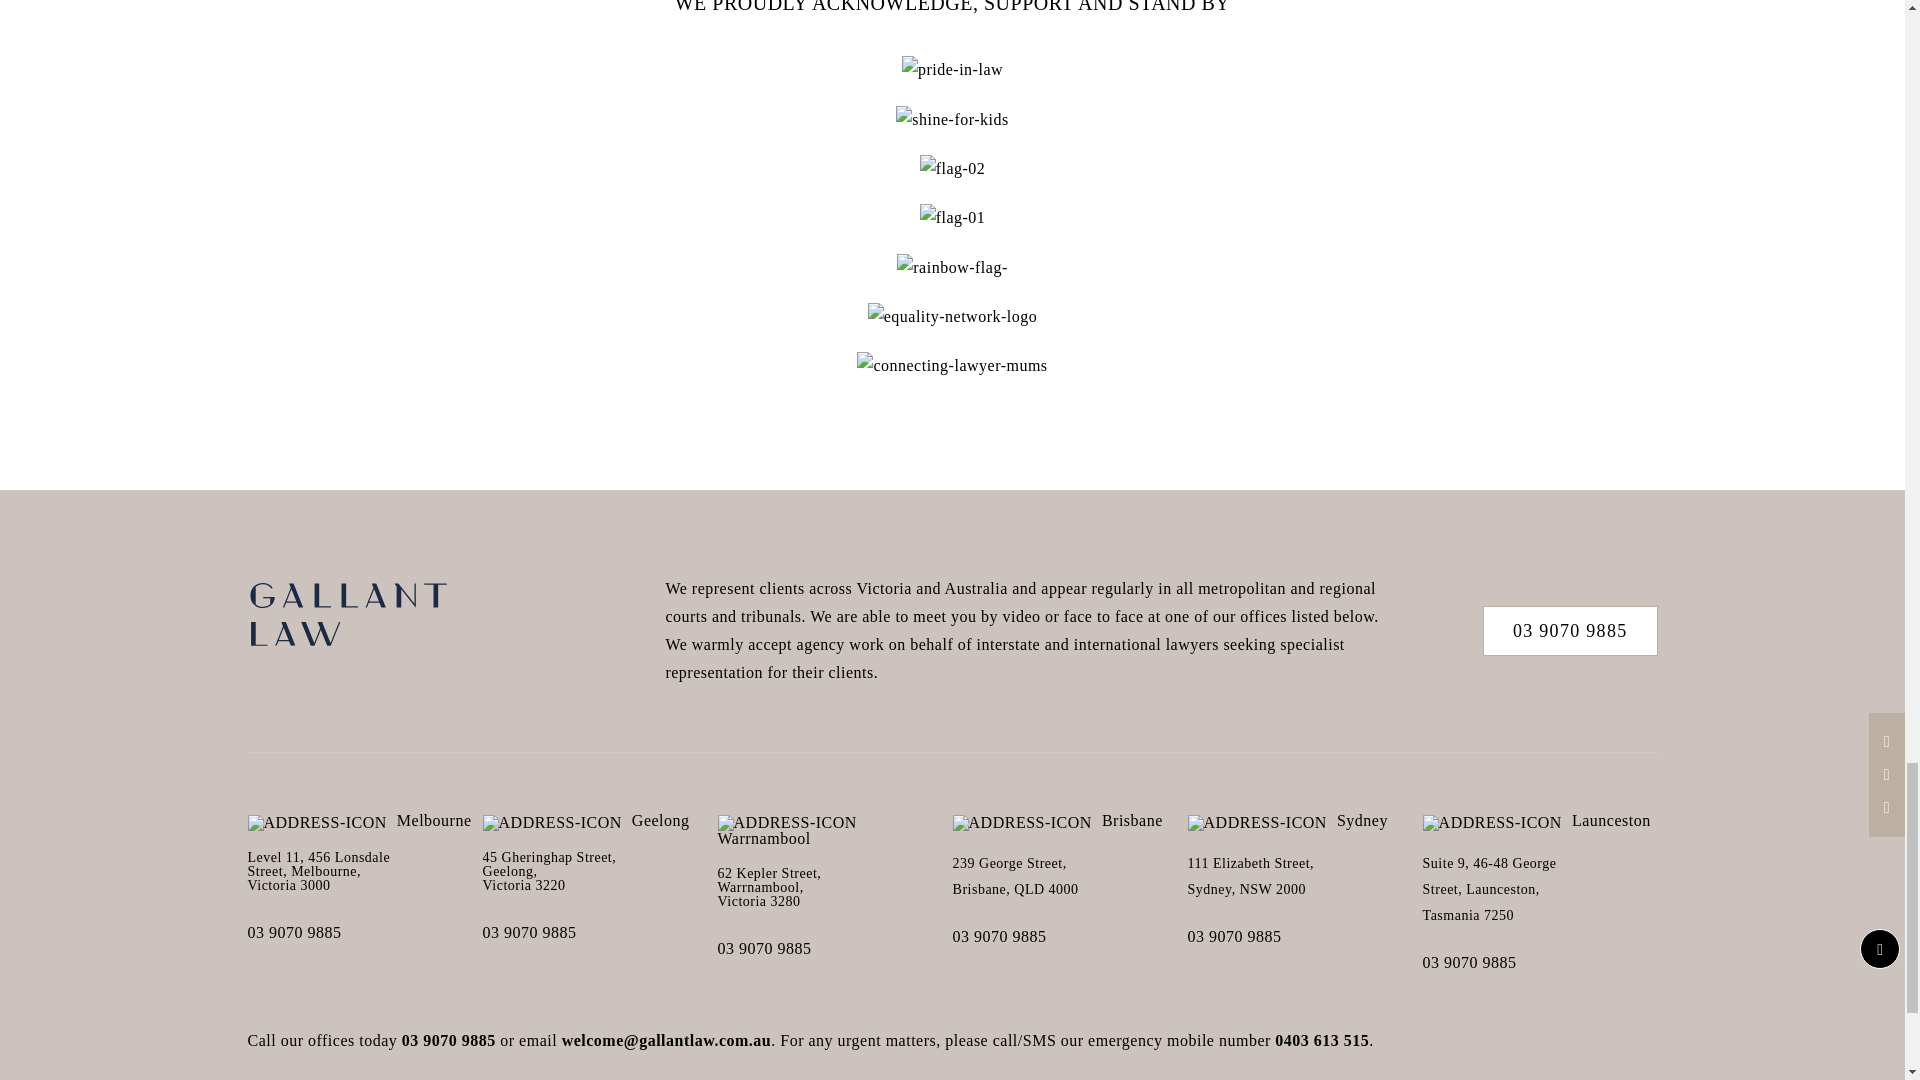 Image resolution: width=1920 pixels, height=1080 pixels. I want to click on pride-in-law, so click(952, 70).